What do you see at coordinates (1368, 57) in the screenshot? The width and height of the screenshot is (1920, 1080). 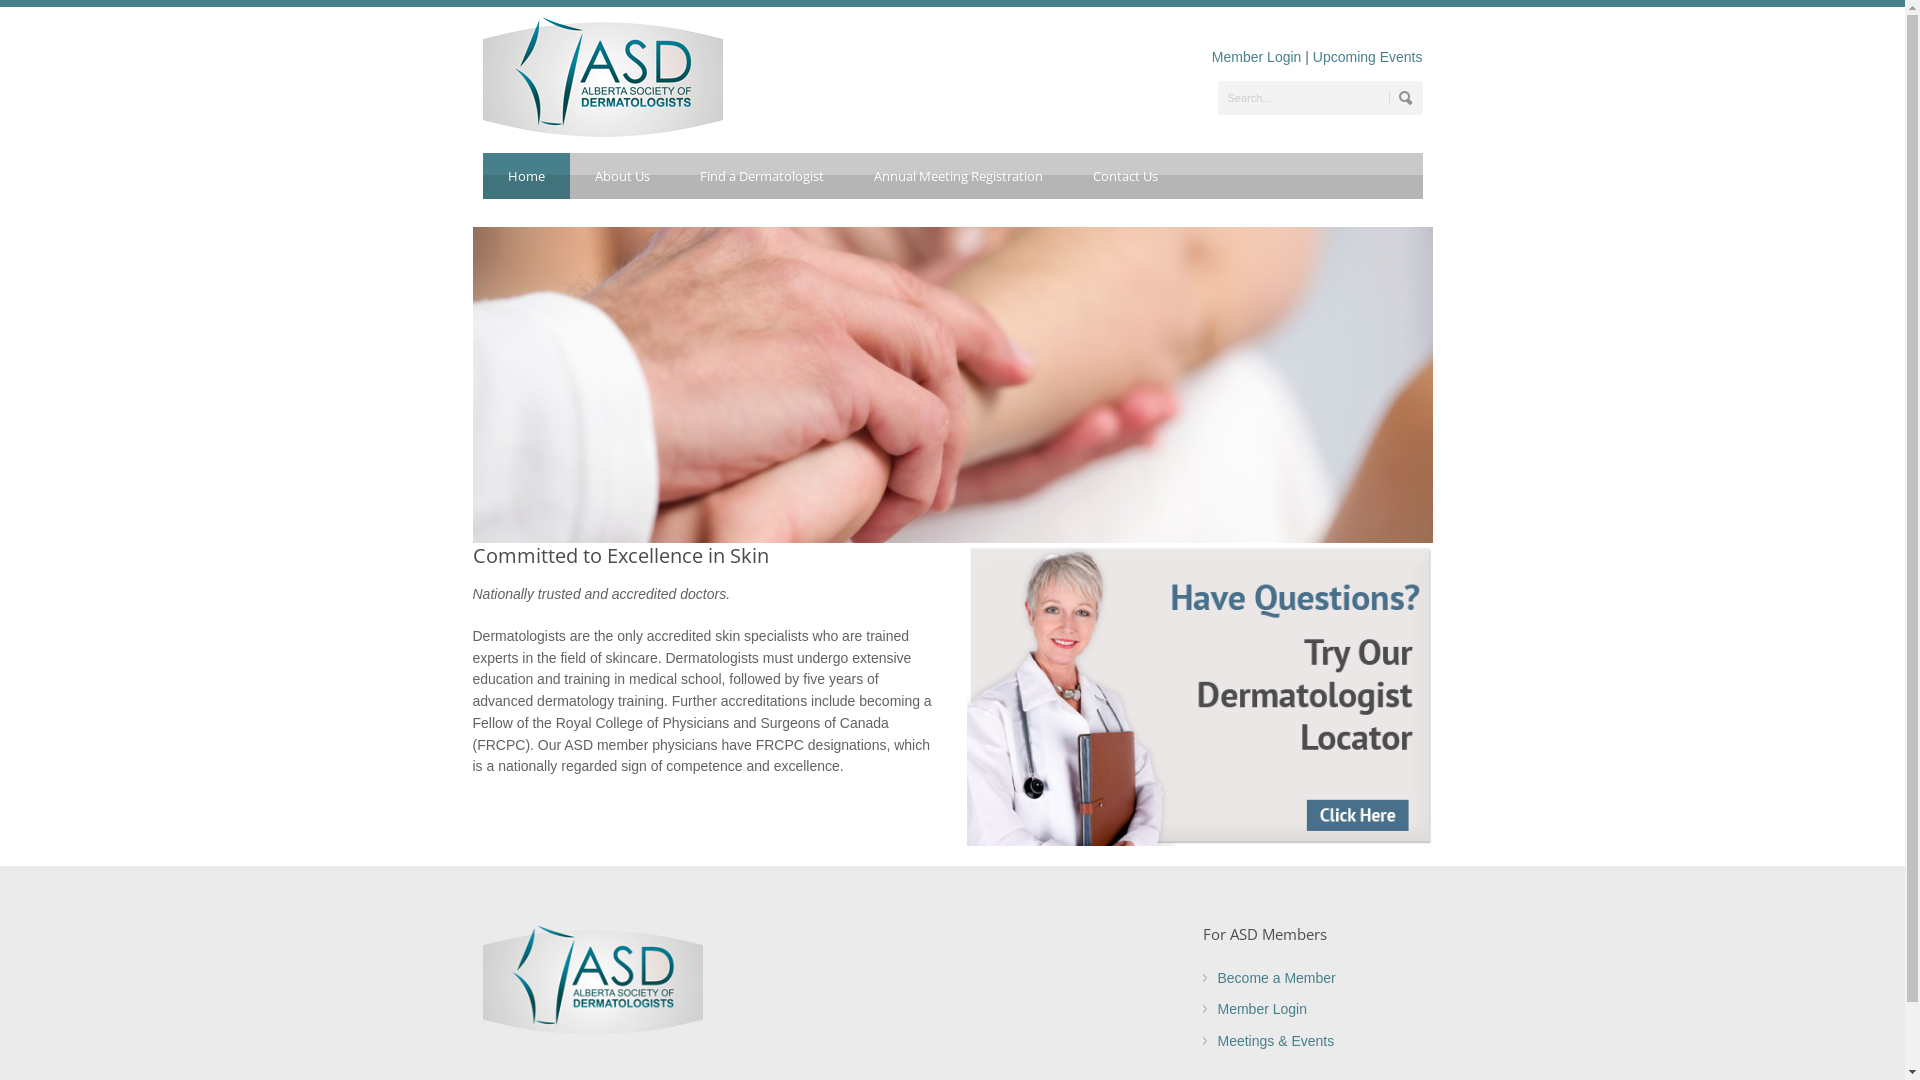 I see `Upcoming Events` at bounding box center [1368, 57].